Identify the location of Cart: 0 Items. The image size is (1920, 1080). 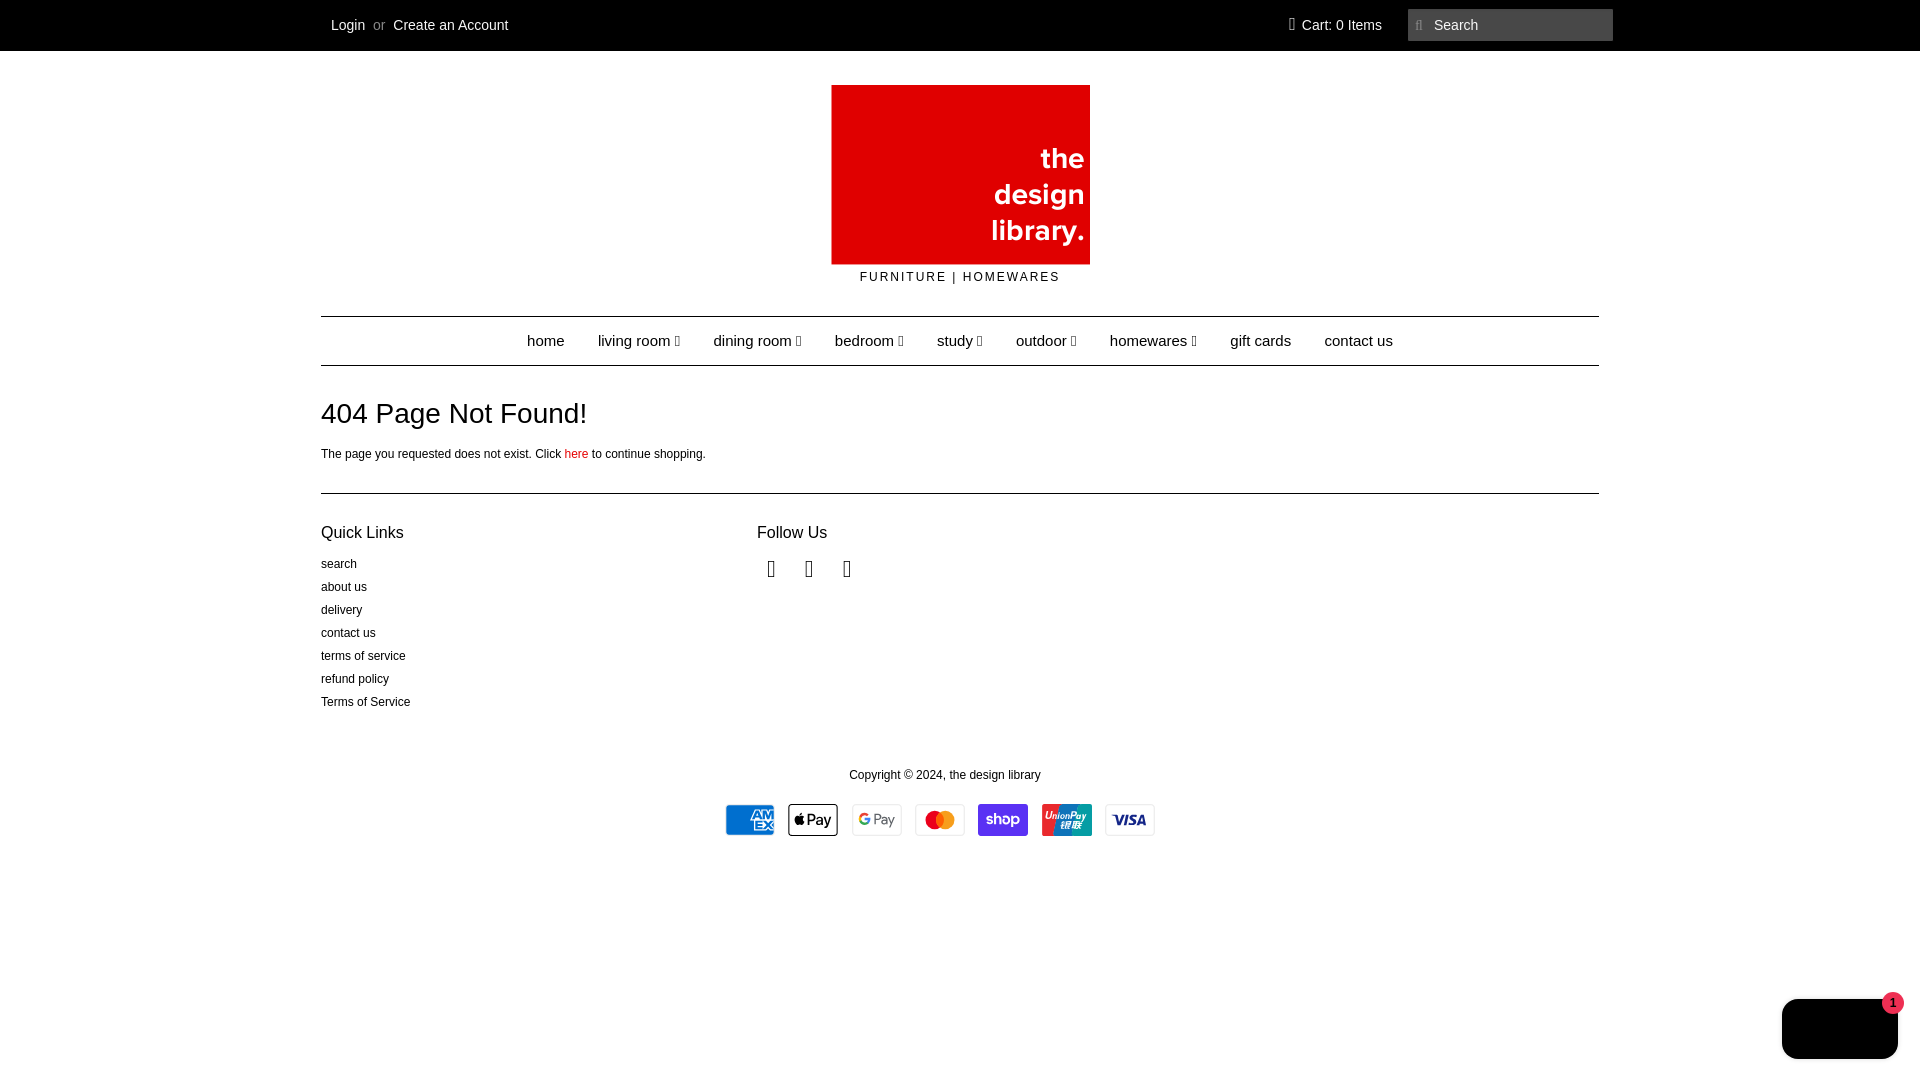
(1335, 25).